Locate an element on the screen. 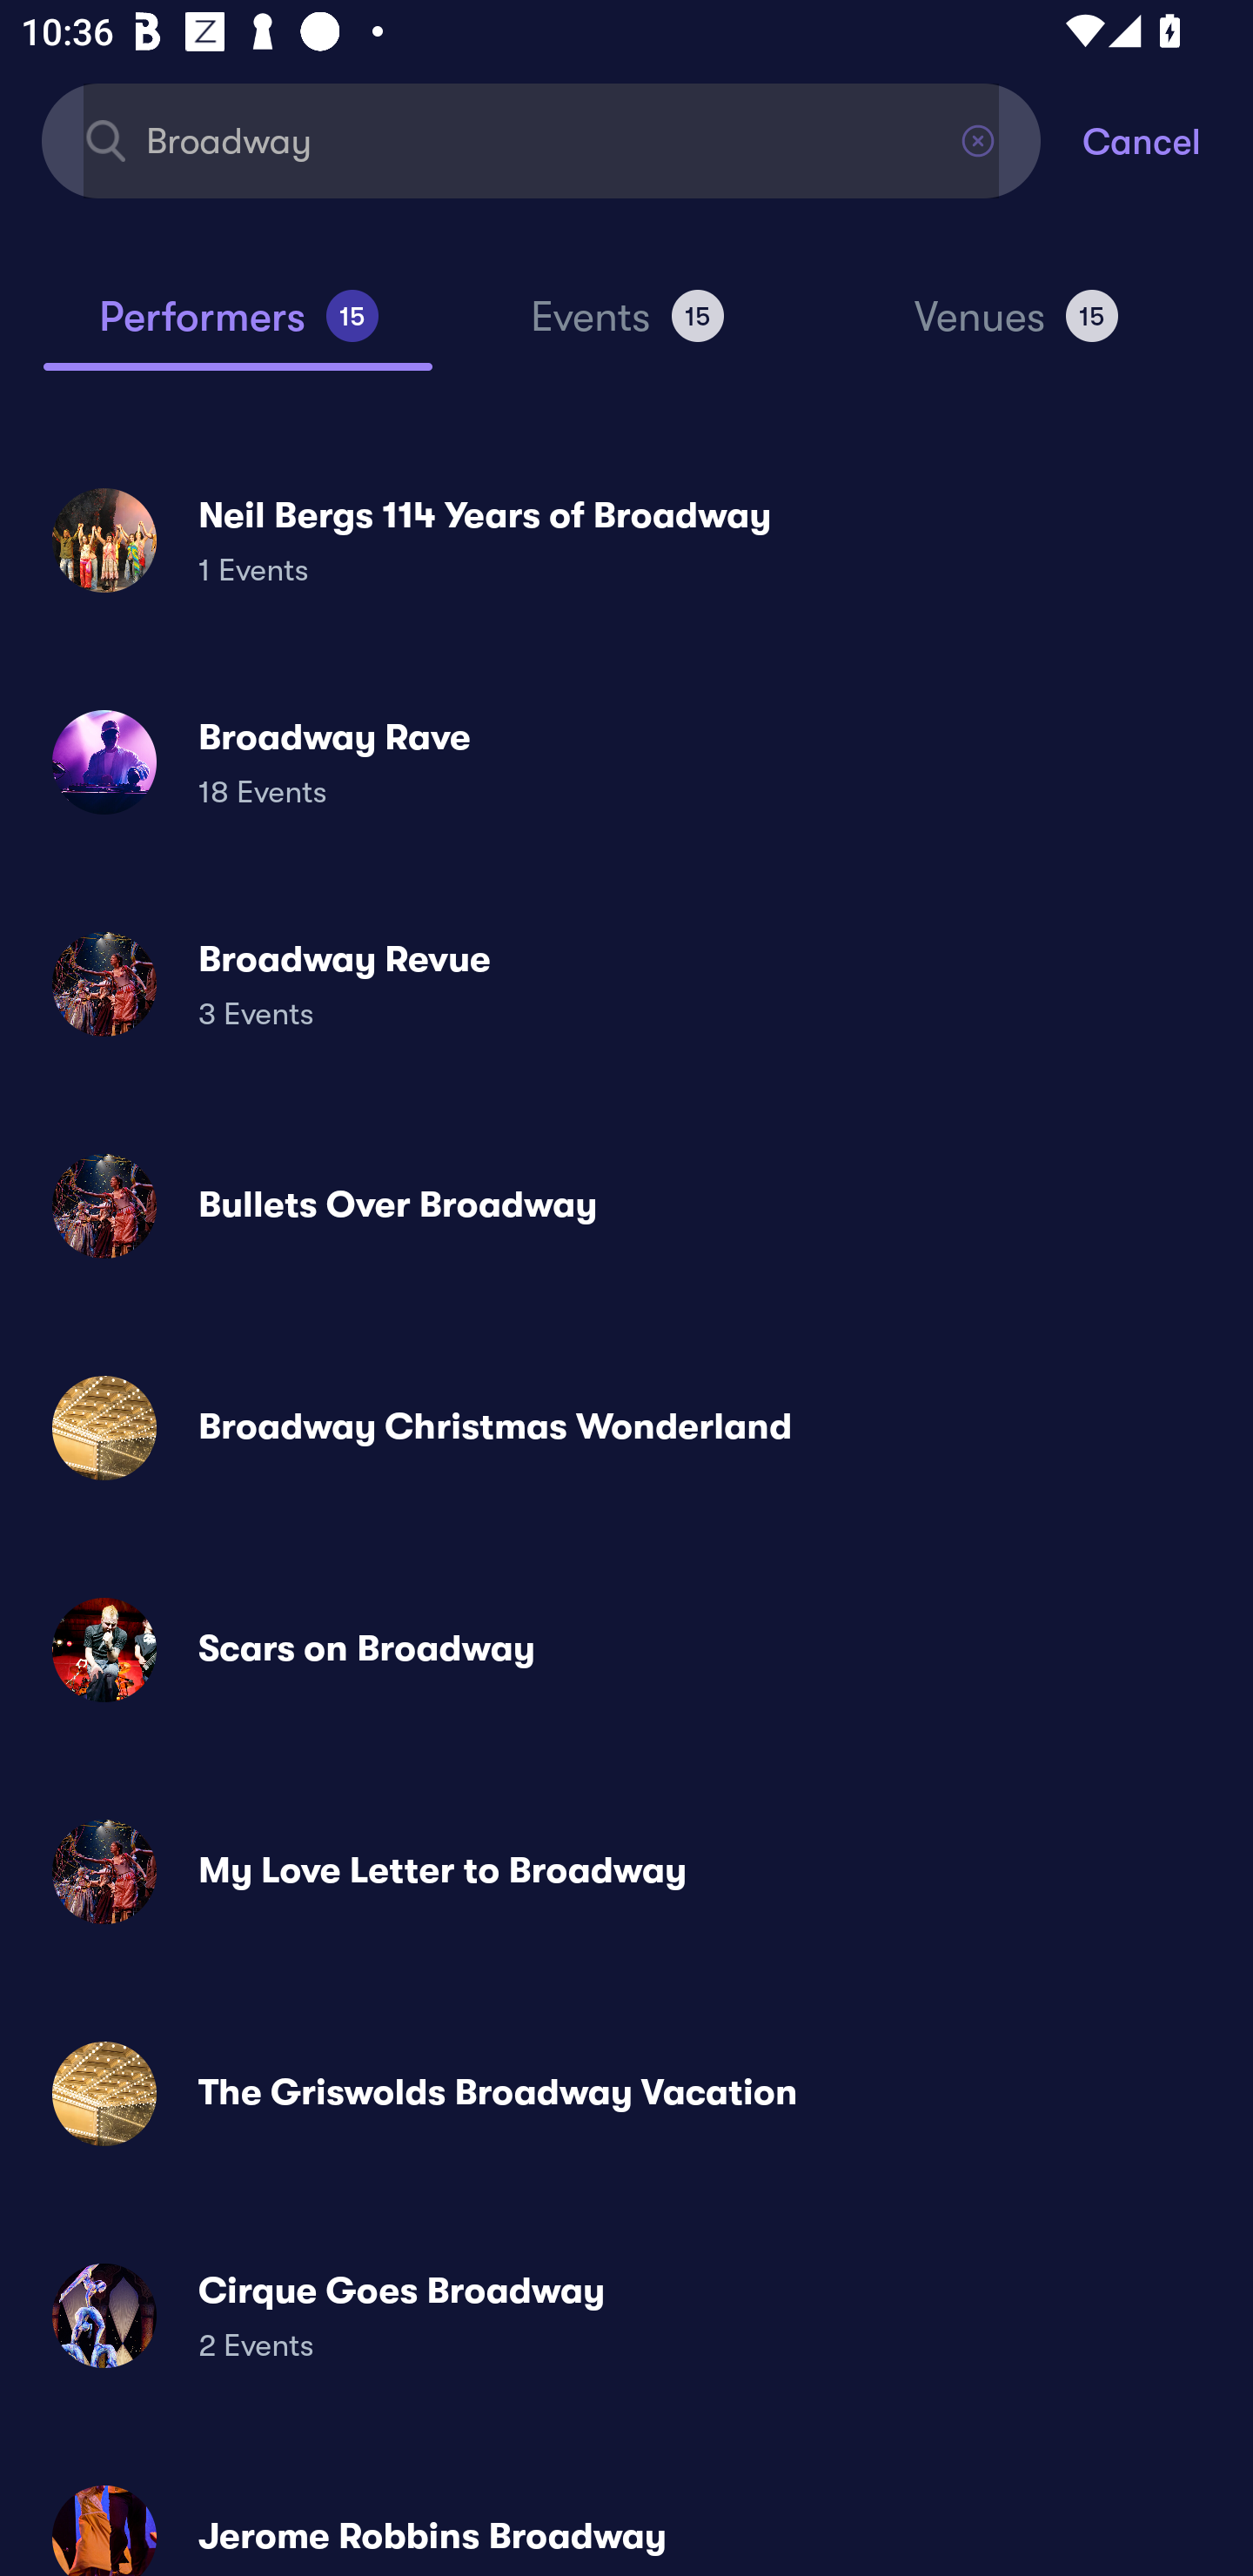 The image size is (1253, 2576). Venues 15 is located at coordinates (1016, 329).